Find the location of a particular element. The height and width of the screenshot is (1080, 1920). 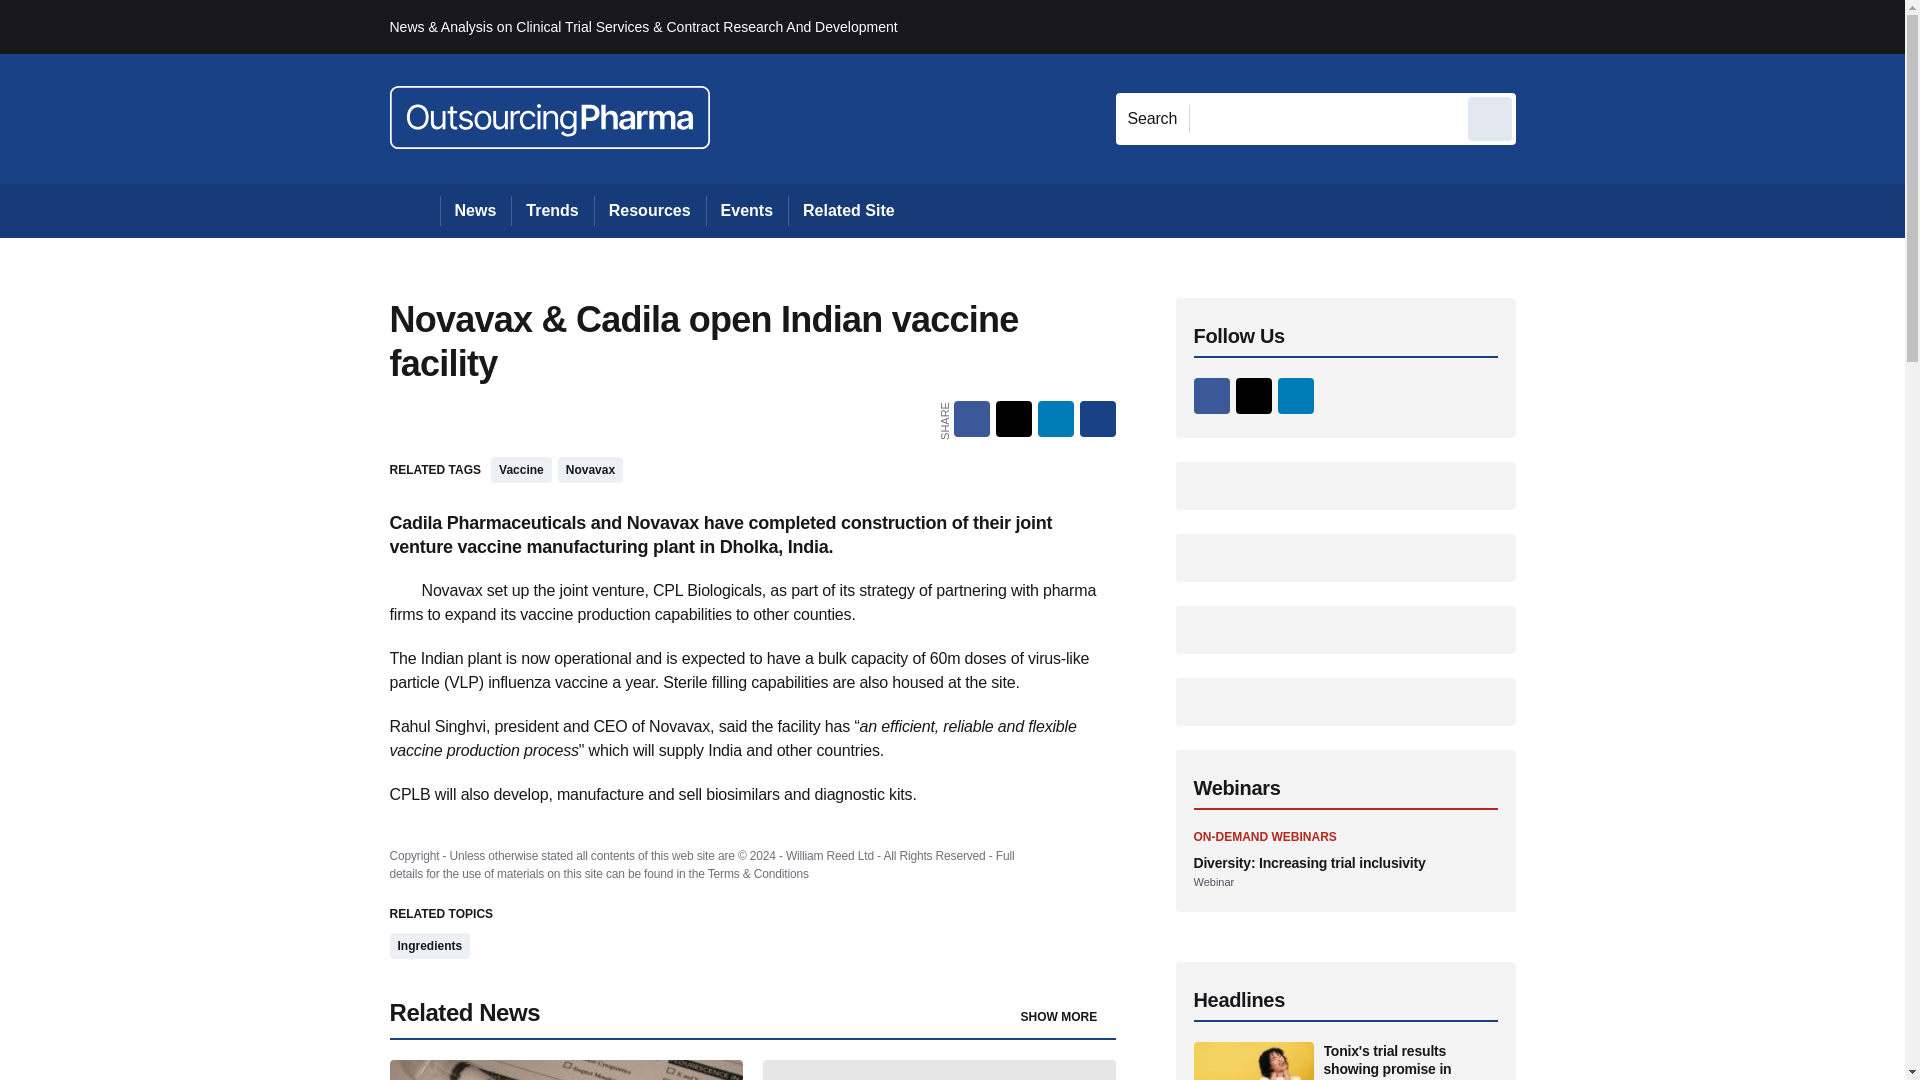

News is located at coordinates (476, 210).